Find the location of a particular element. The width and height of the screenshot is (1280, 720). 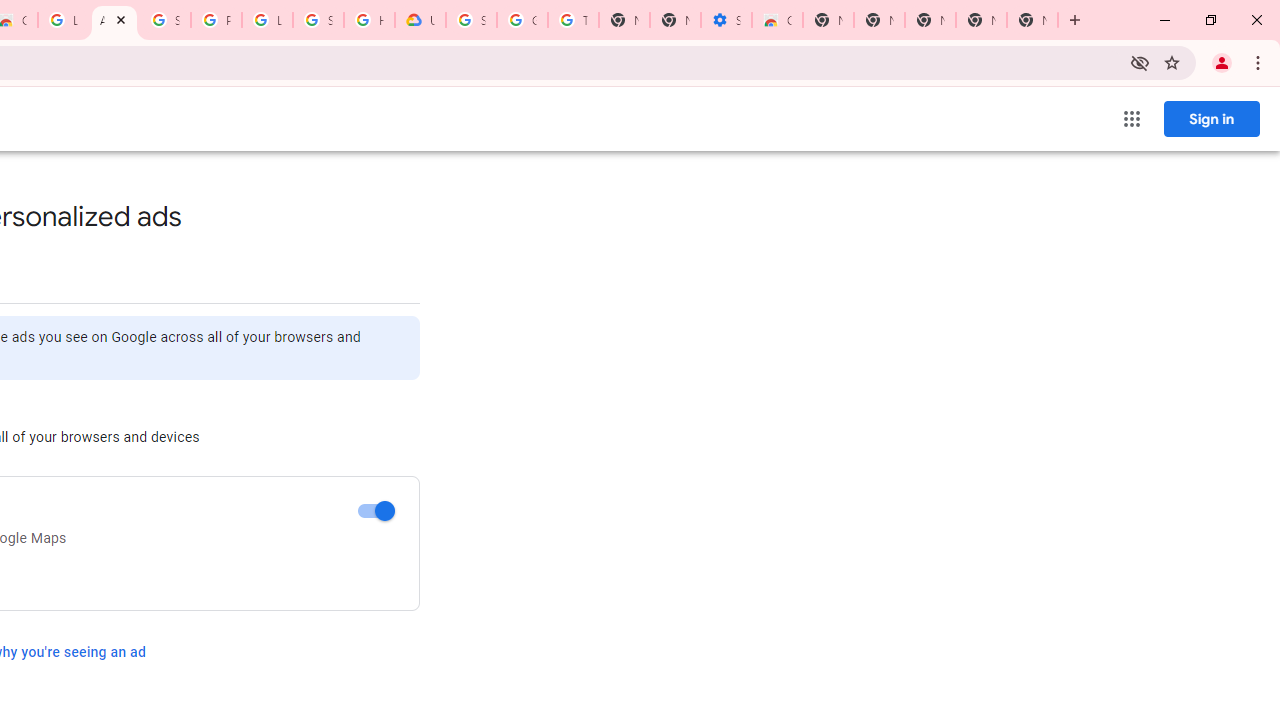

Turn cookies on or off - Computer - Google Account Help is located at coordinates (573, 20).